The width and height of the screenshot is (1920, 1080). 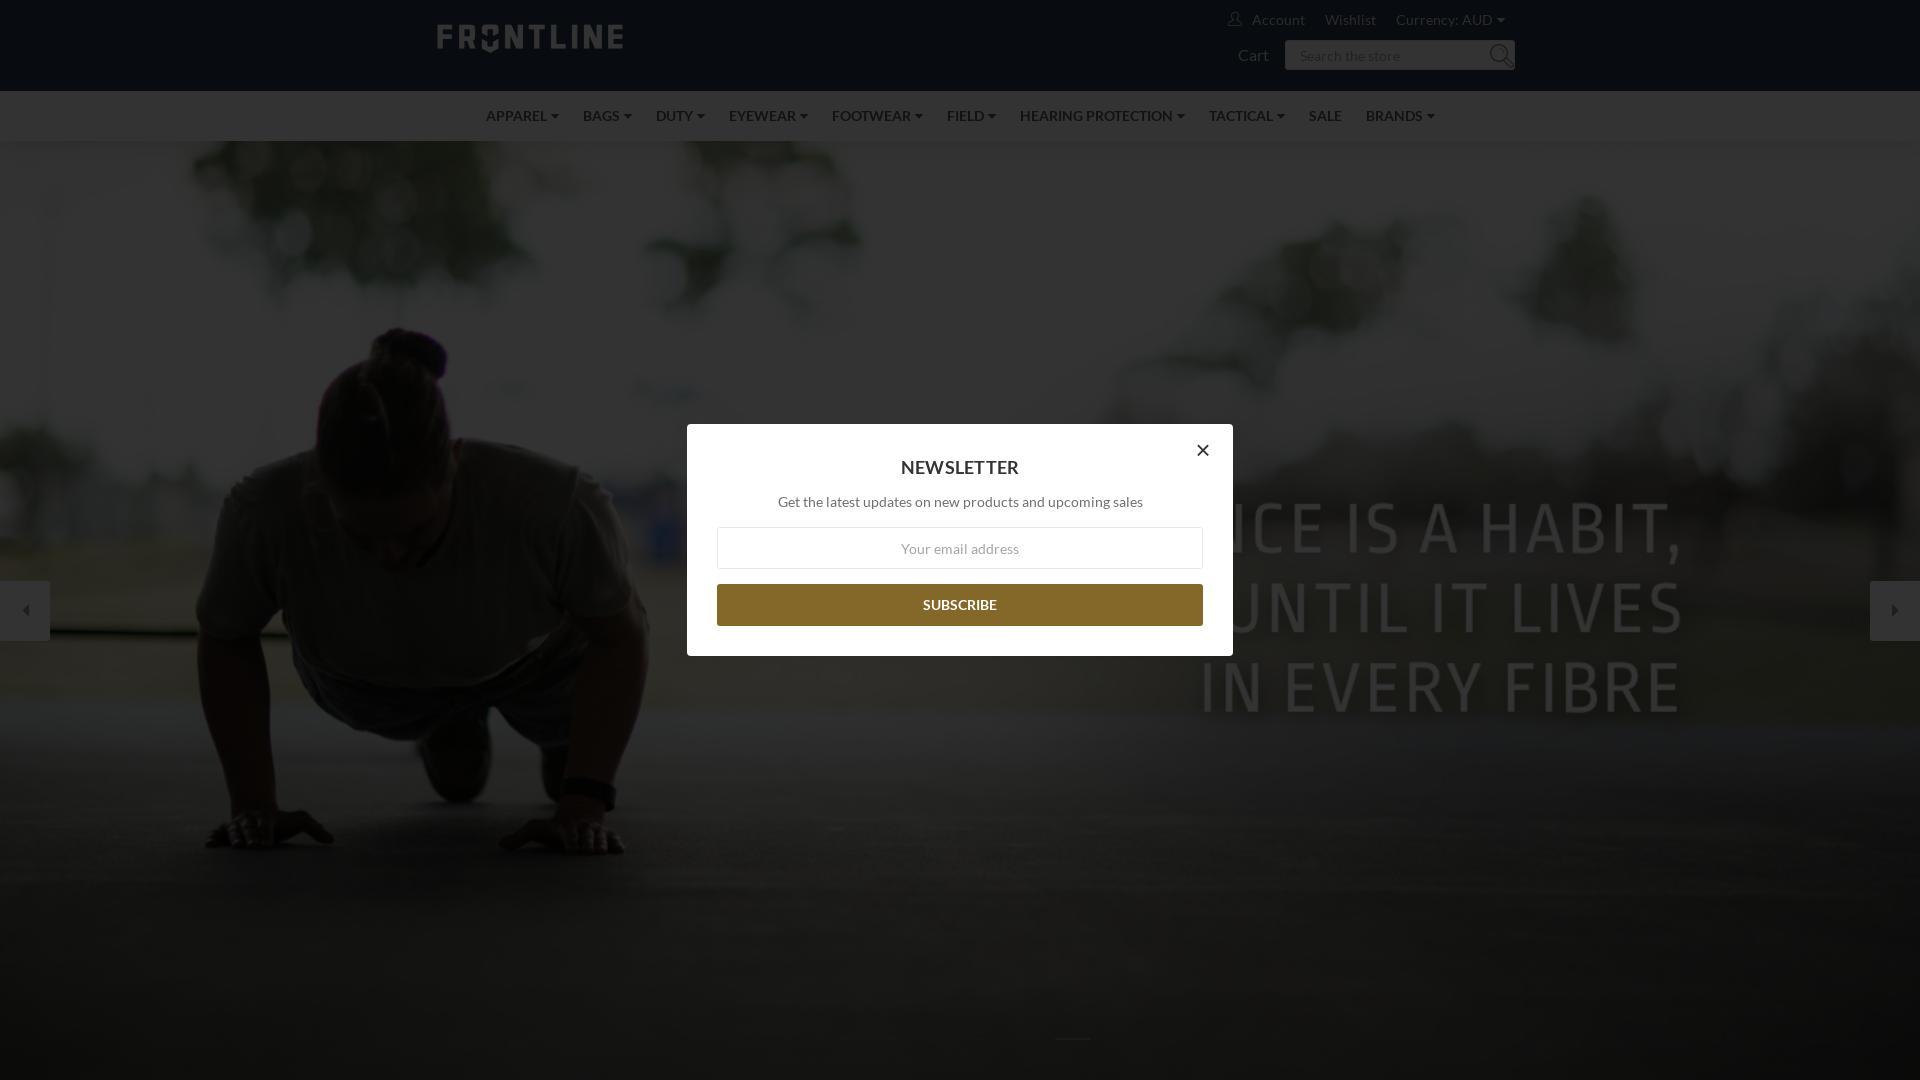 What do you see at coordinates (960, 605) in the screenshot?
I see `Subscribe` at bounding box center [960, 605].